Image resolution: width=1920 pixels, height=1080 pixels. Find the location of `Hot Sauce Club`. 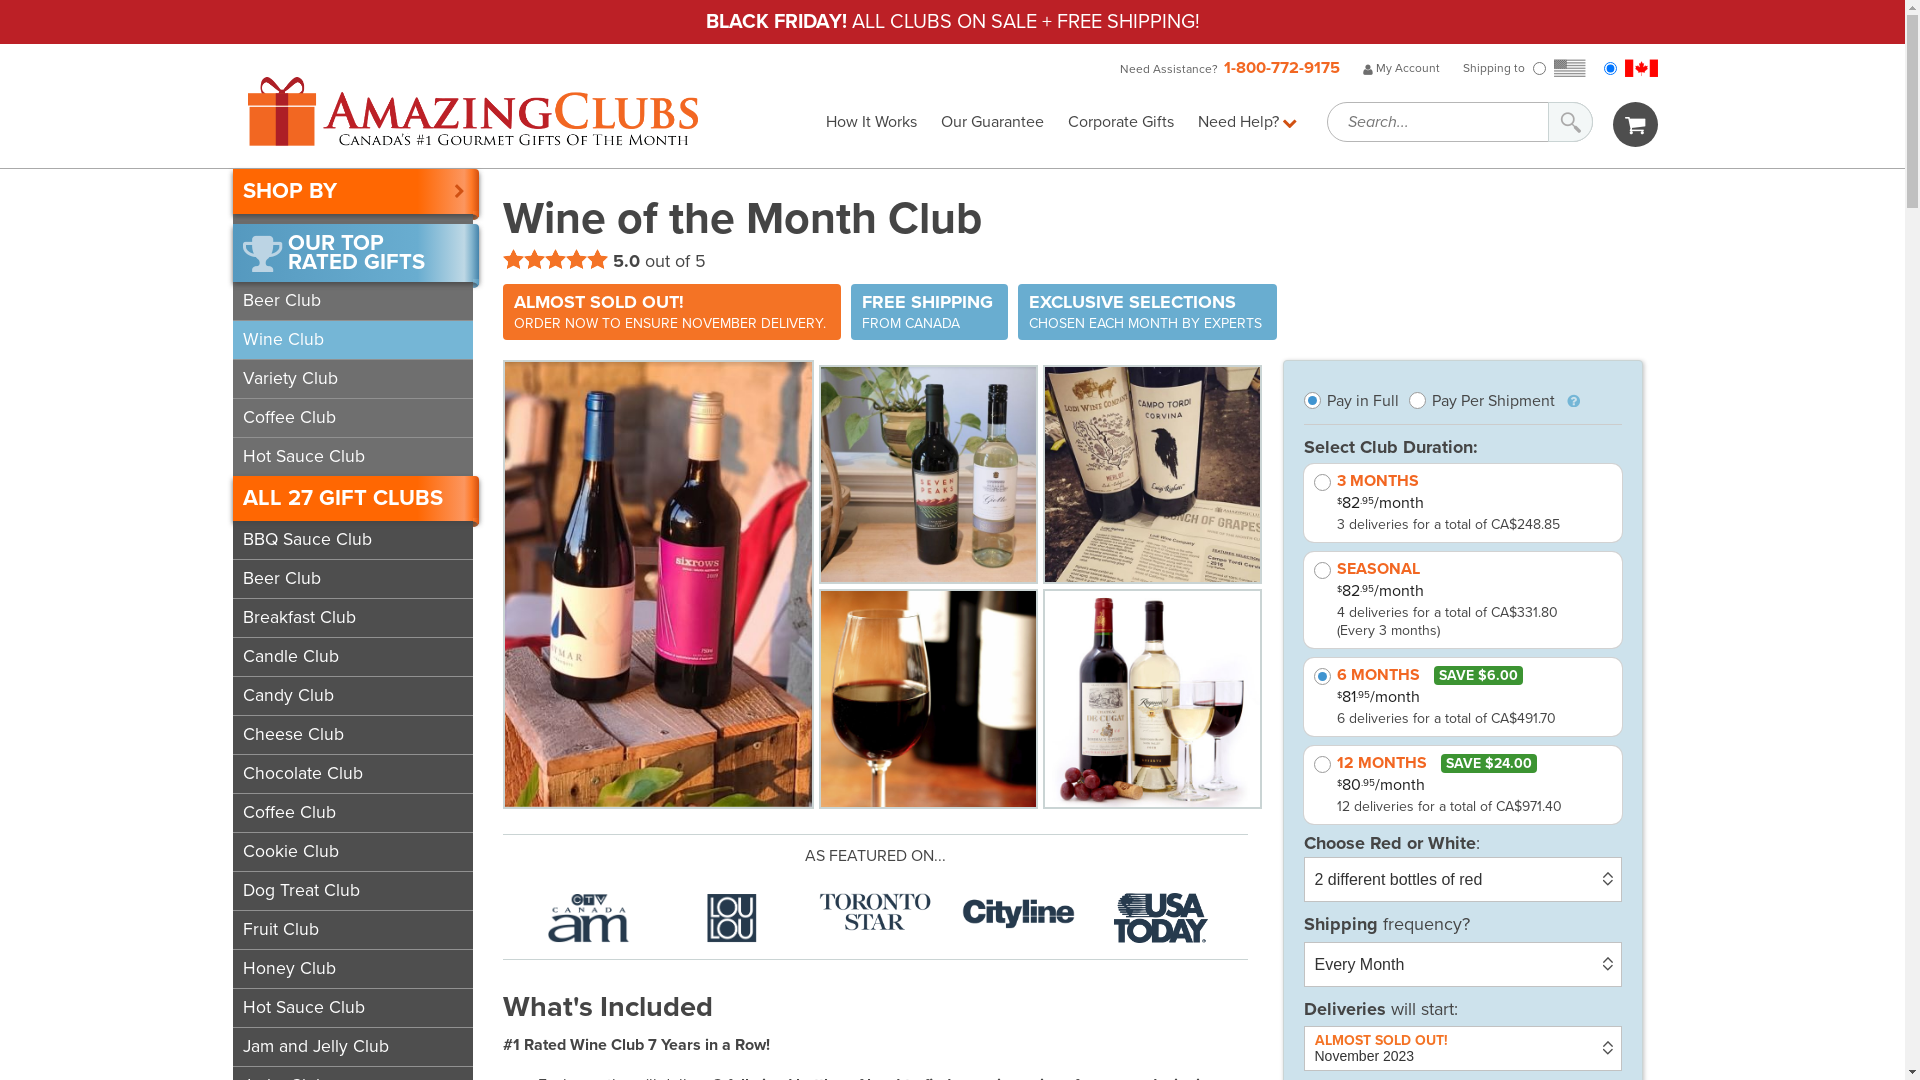

Hot Sauce Club is located at coordinates (352, 457).